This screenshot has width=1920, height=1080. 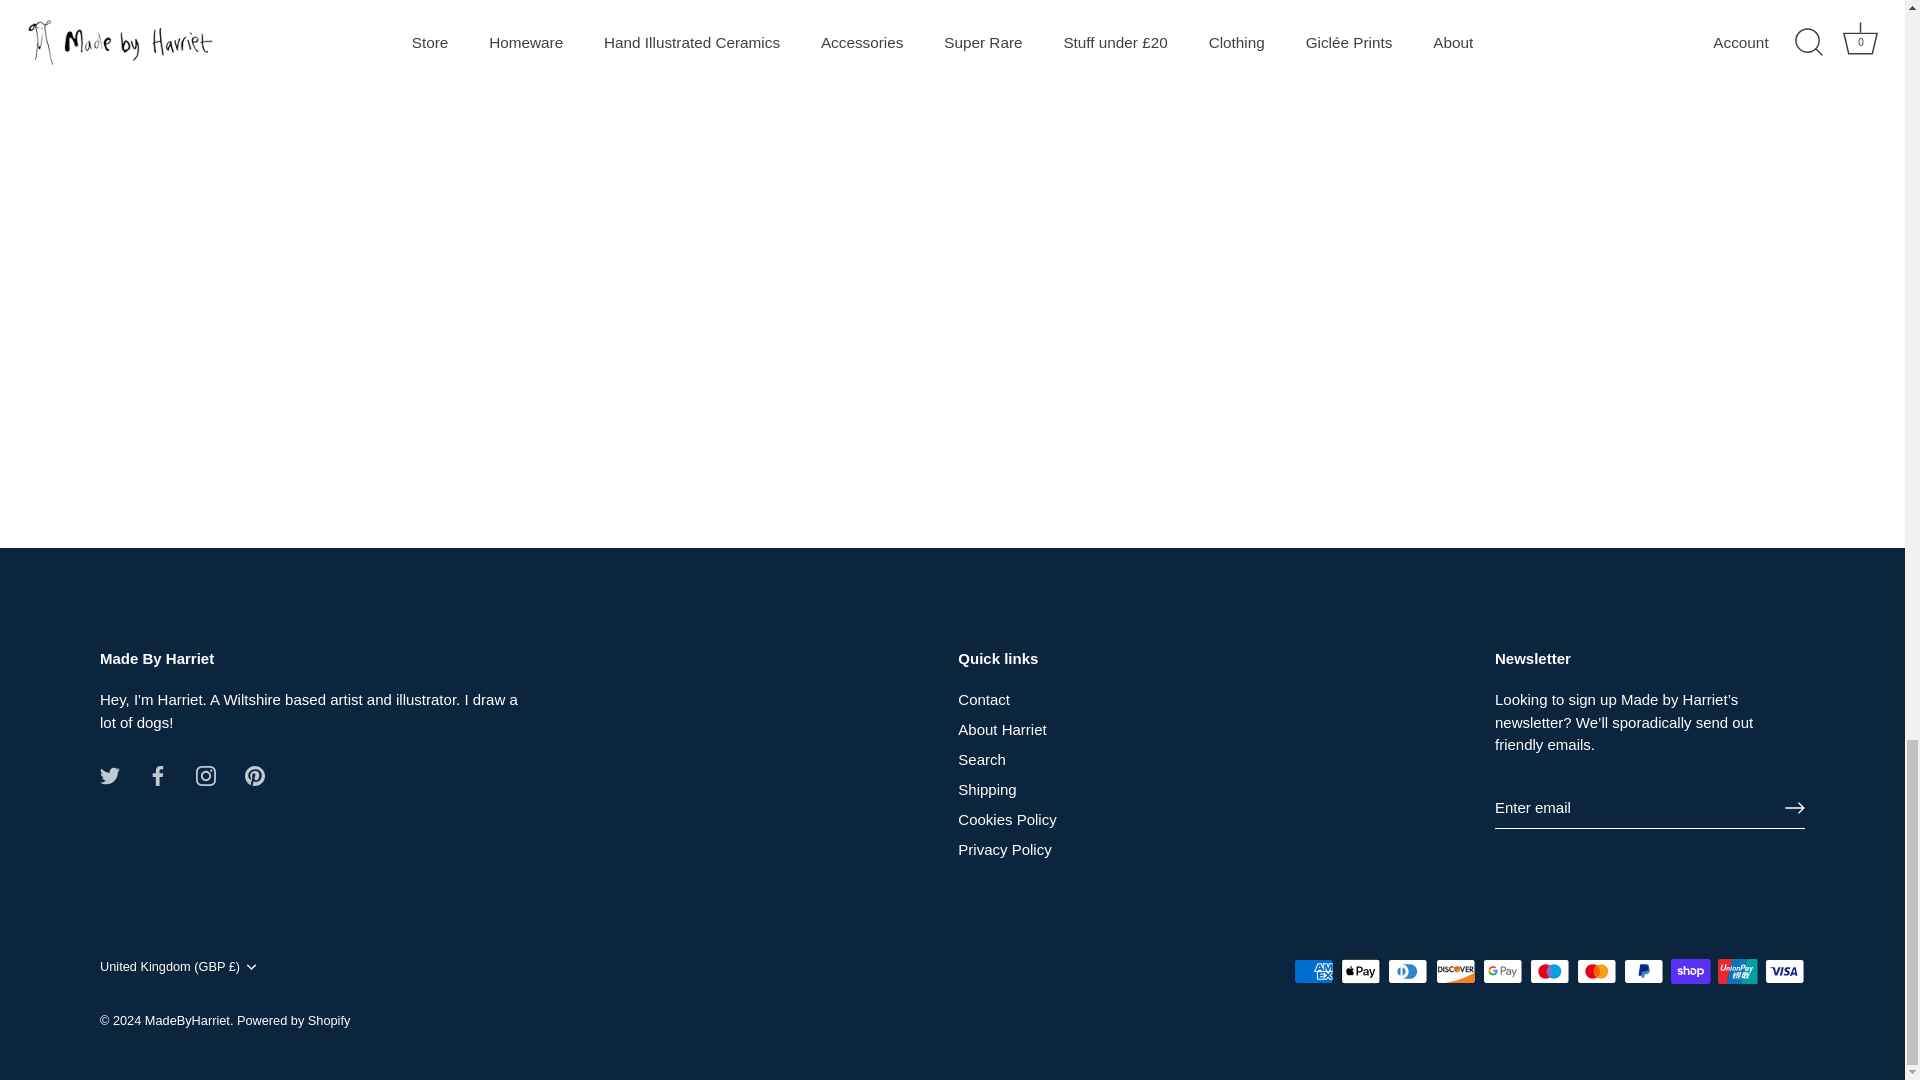 What do you see at coordinates (1794, 808) in the screenshot?
I see `RIGHT ARROW LONG` at bounding box center [1794, 808].